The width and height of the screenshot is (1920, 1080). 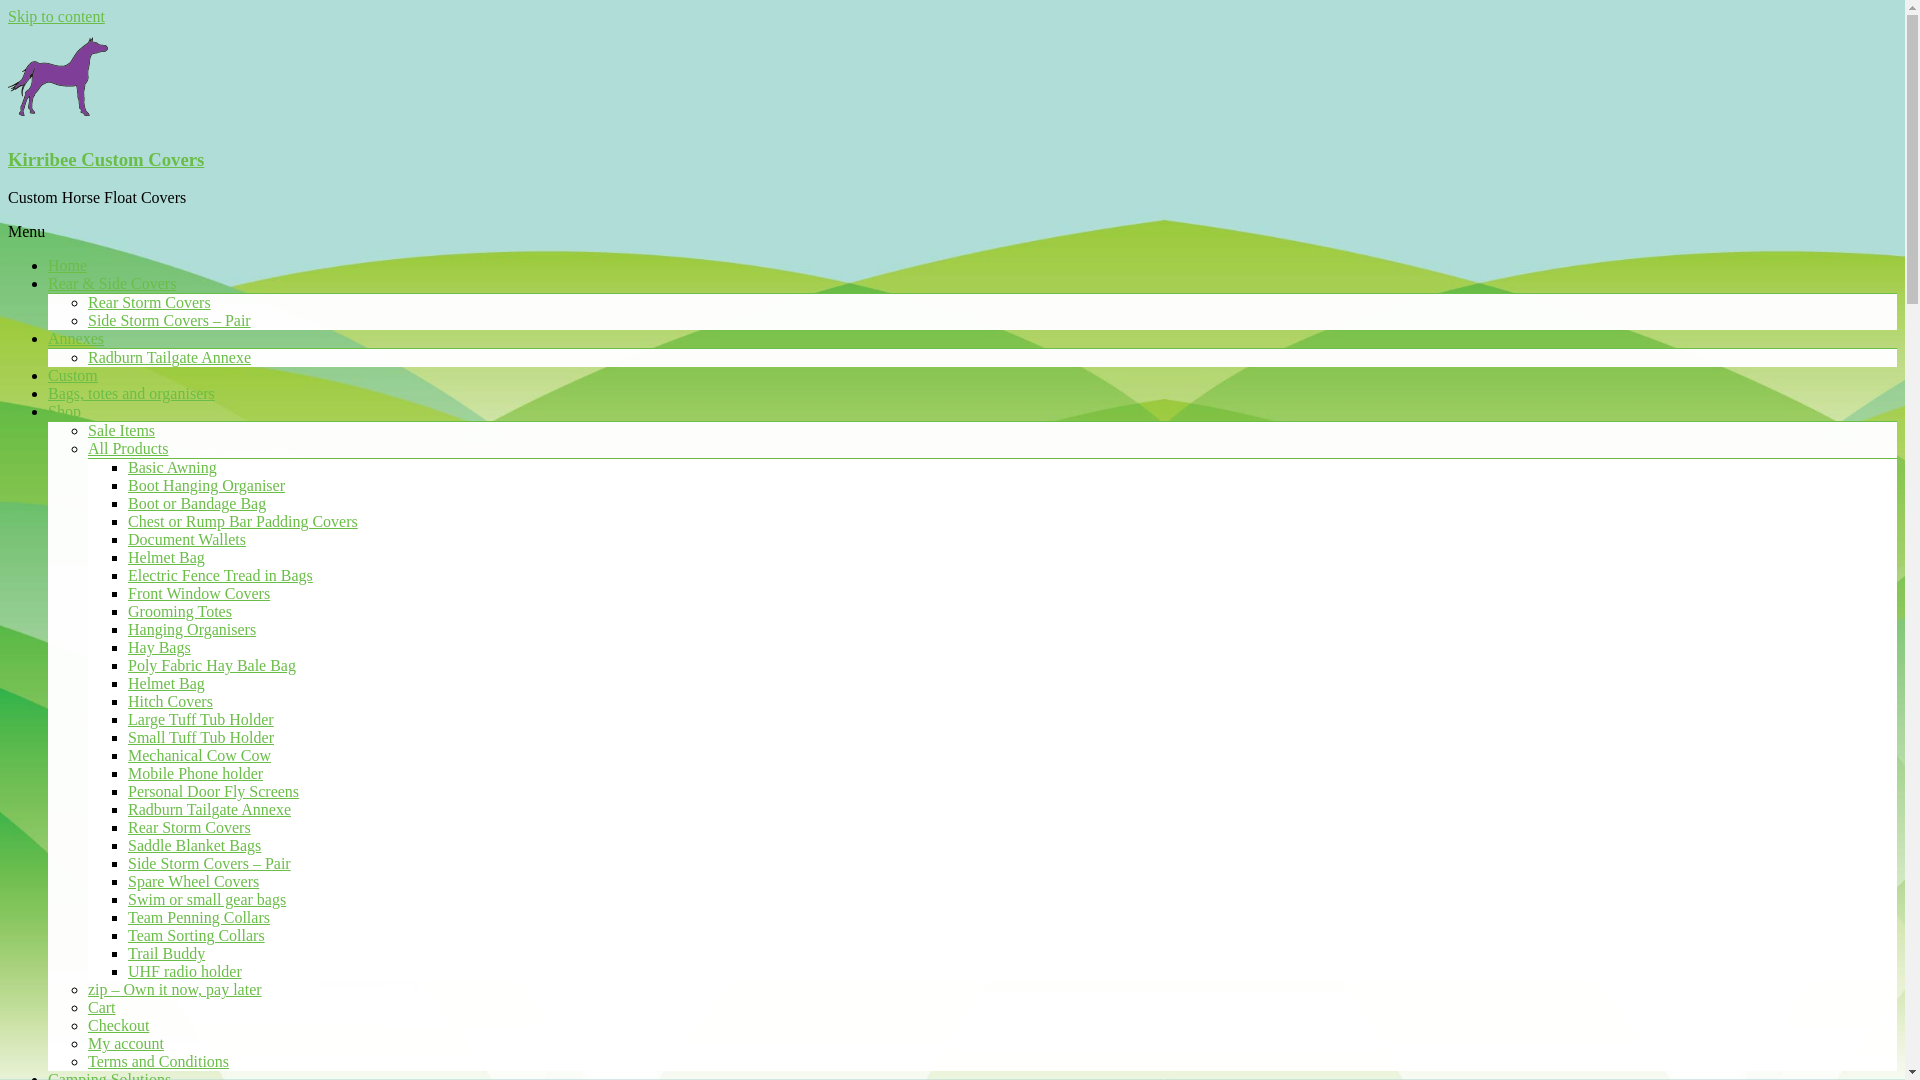 What do you see at coordinates (210, 810) in the screenshot?
I see `Radburn Tailgate Annexe` at bounding box center [210, 810].